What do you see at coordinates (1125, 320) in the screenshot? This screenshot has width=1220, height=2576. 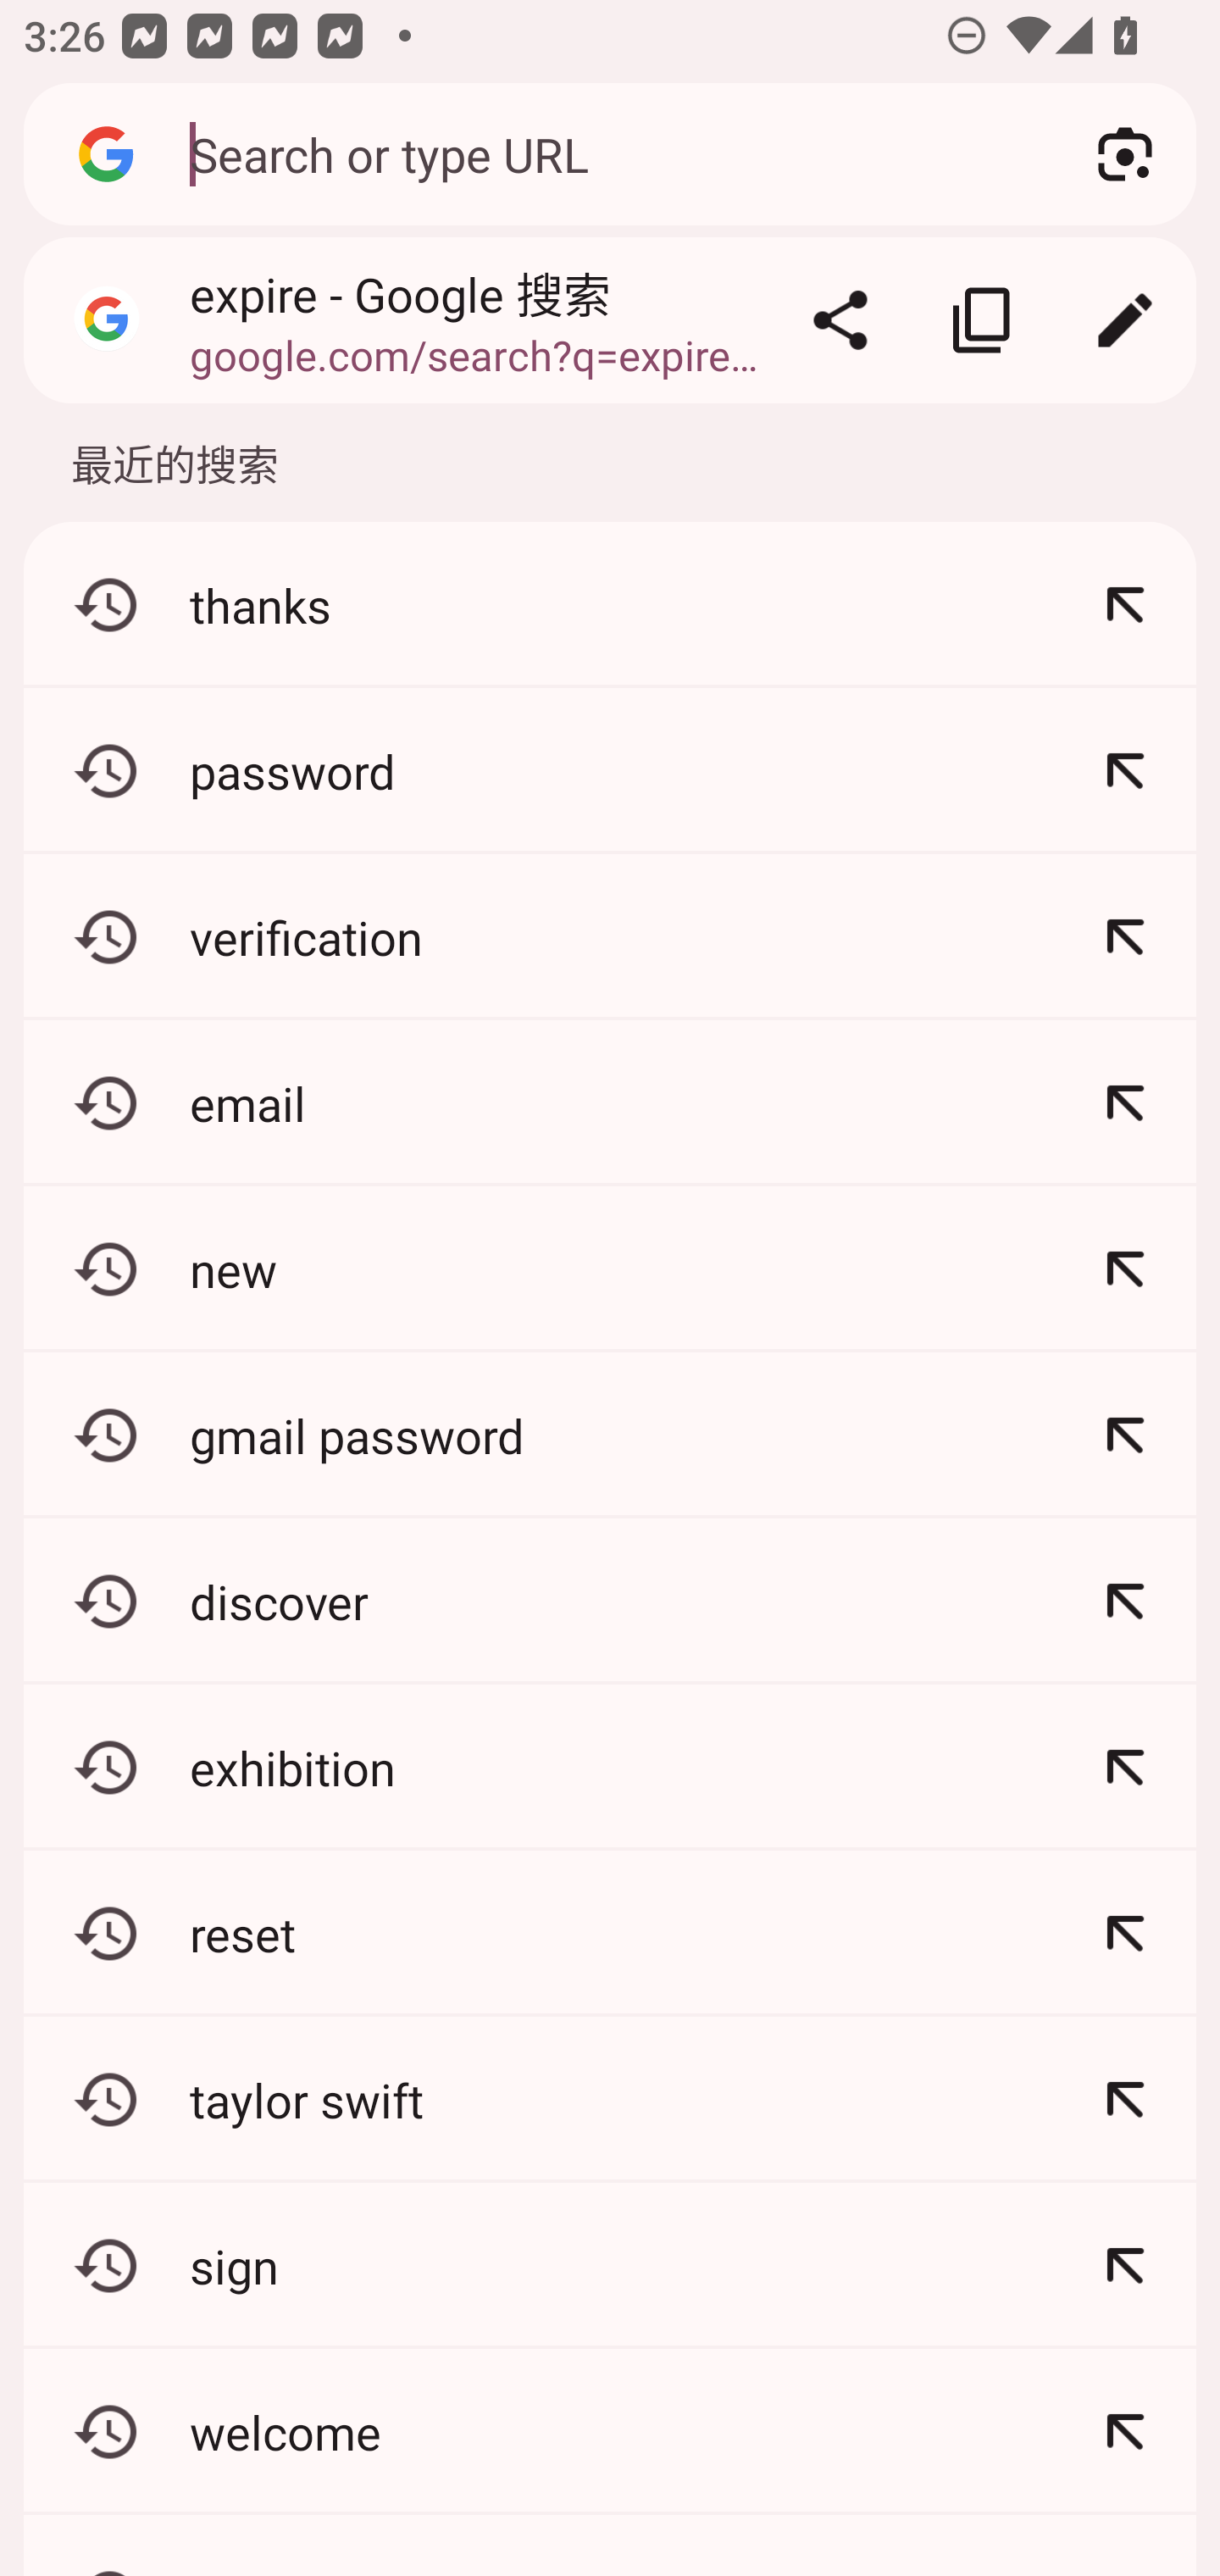 I see `Edit` at bounding box center [1125, 320].